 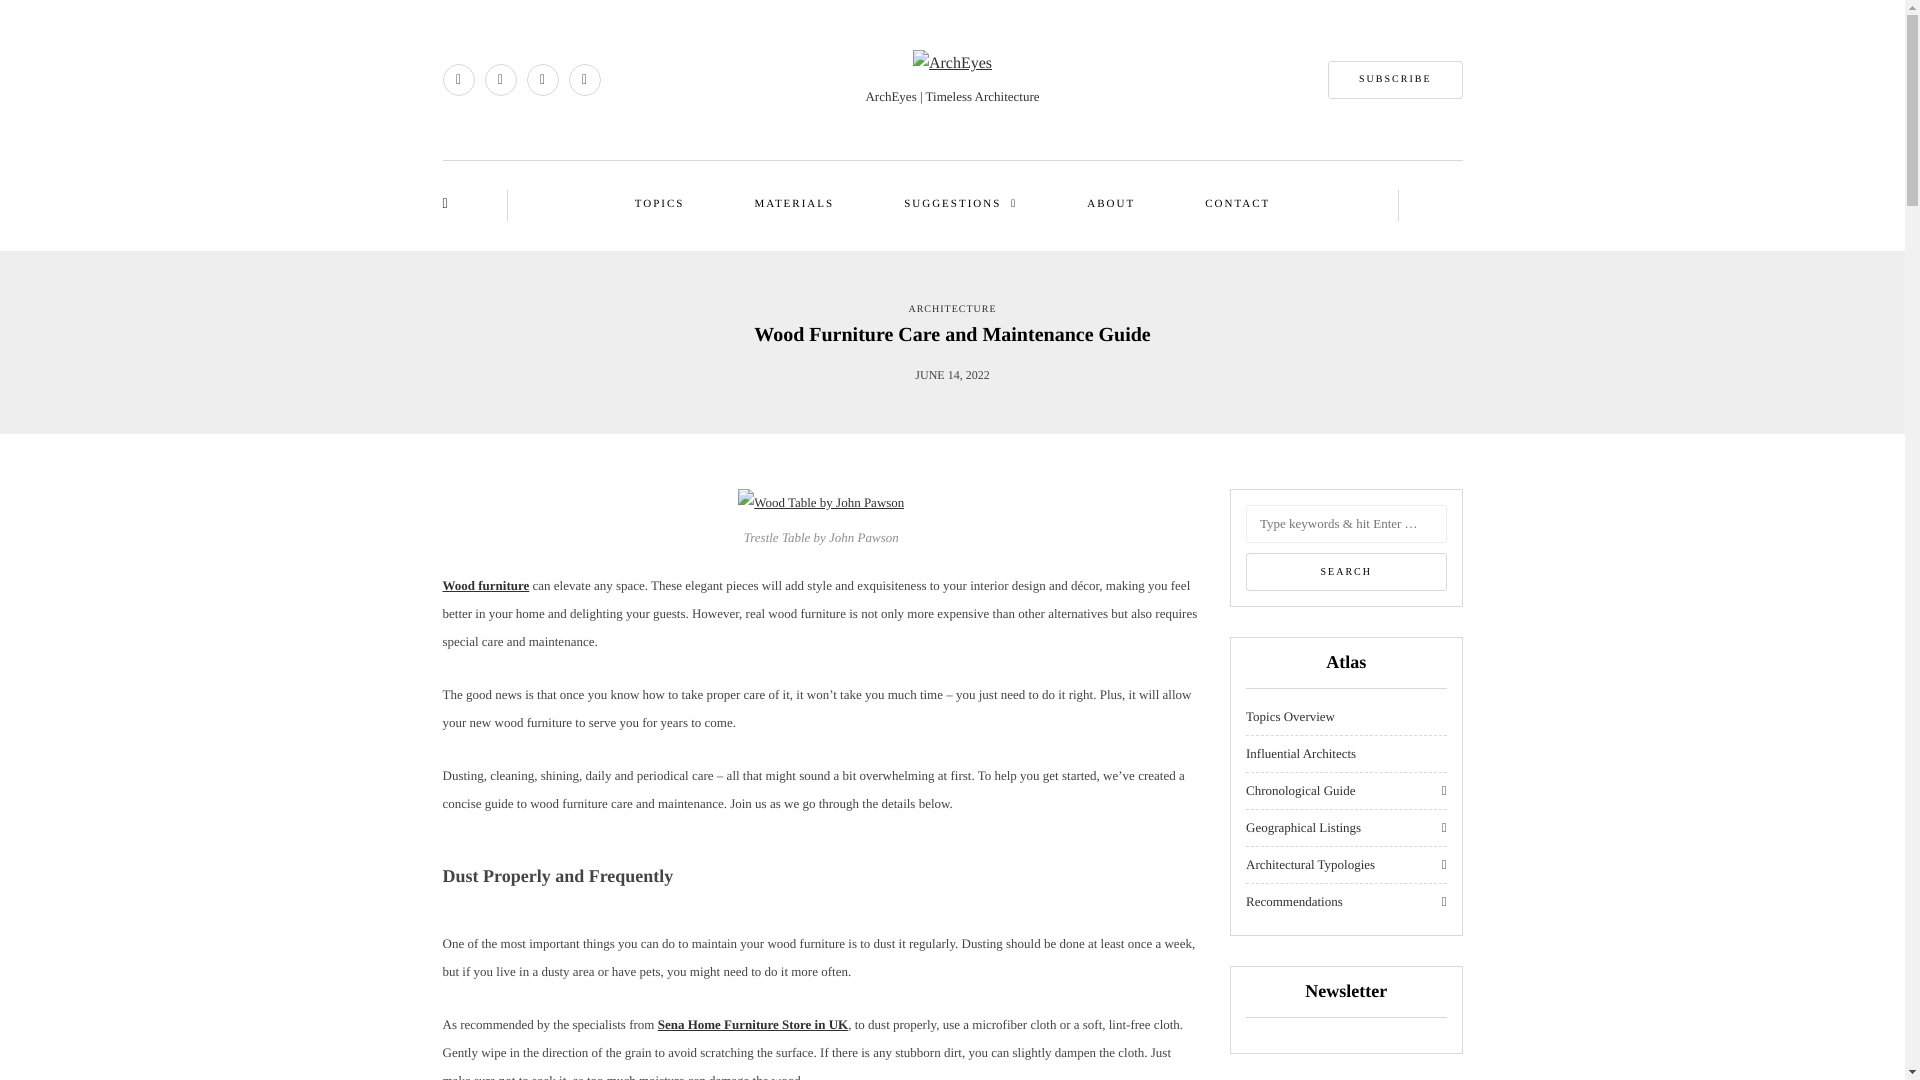 I want to click on SUGGESTIONS, so click(x=960, y=205).